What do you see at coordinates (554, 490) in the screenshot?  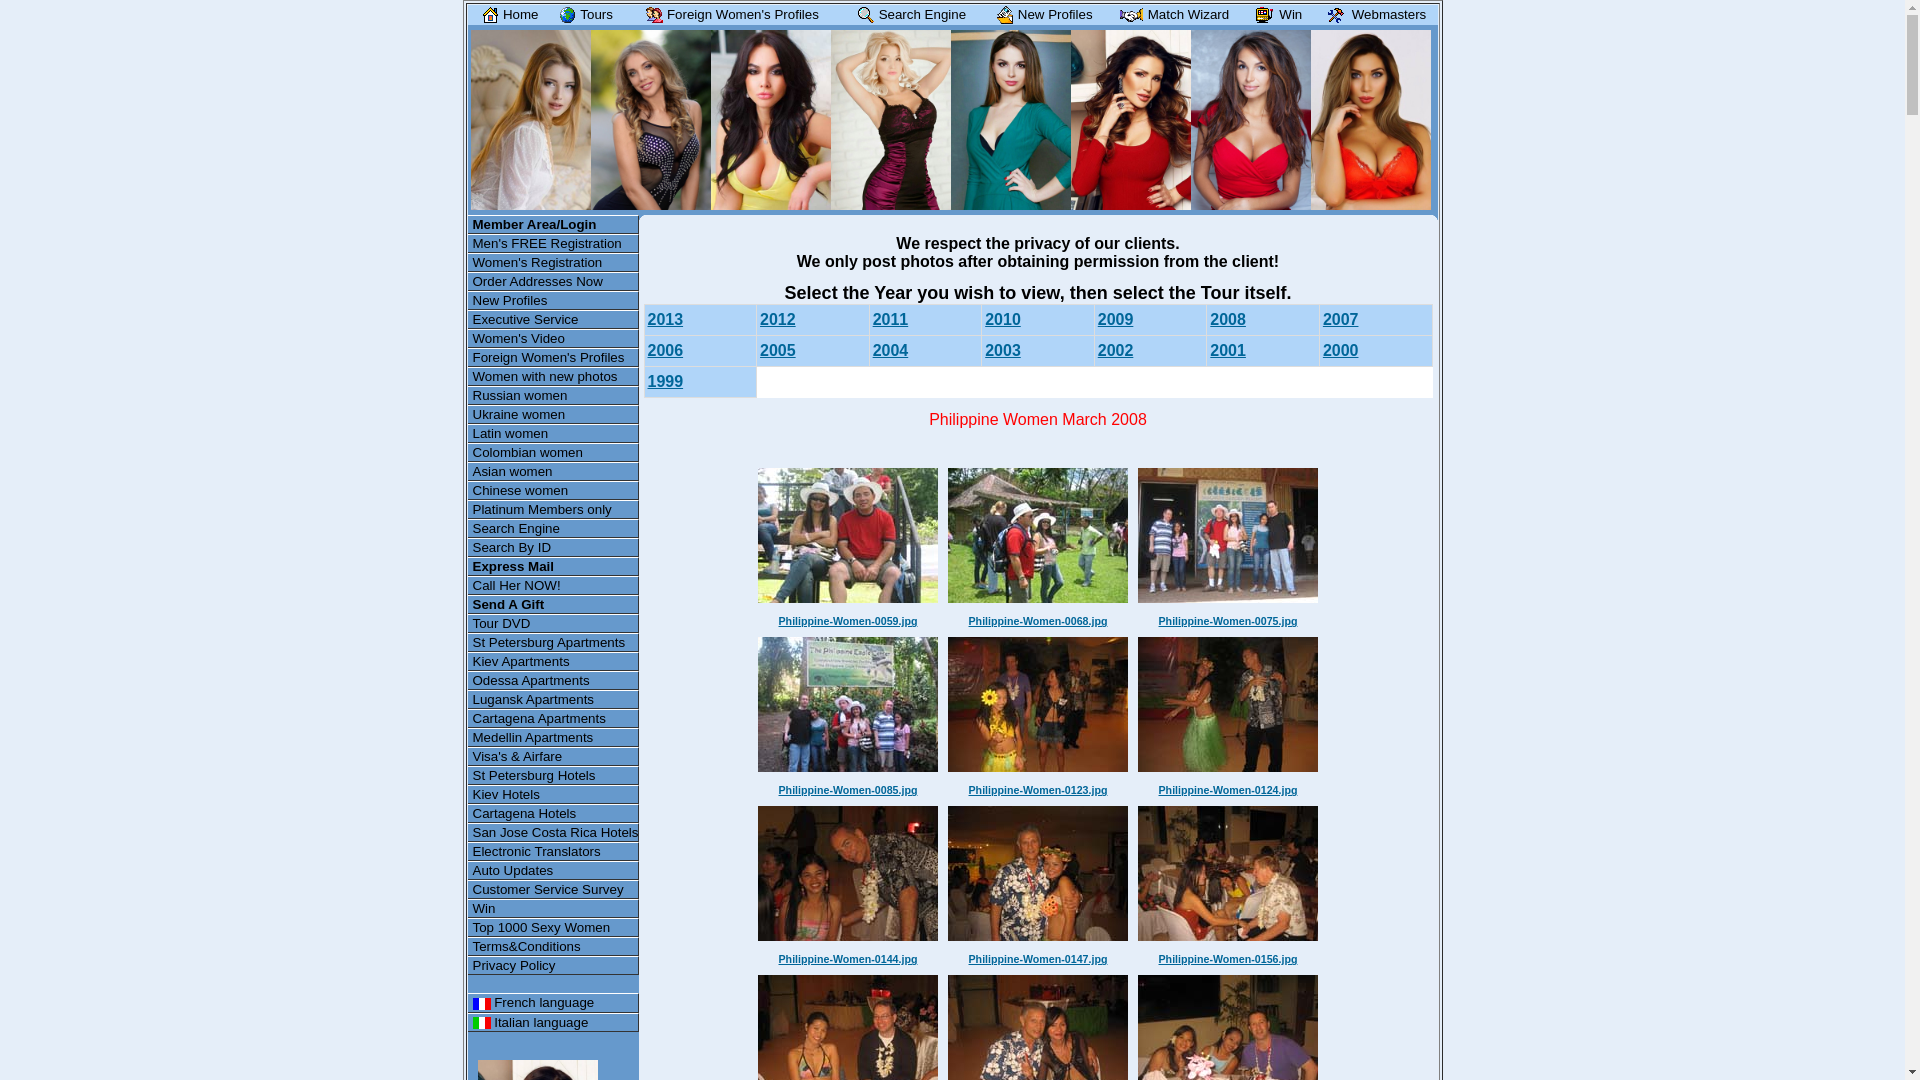 I see `Chinese women` at bounding box center [554, 490].